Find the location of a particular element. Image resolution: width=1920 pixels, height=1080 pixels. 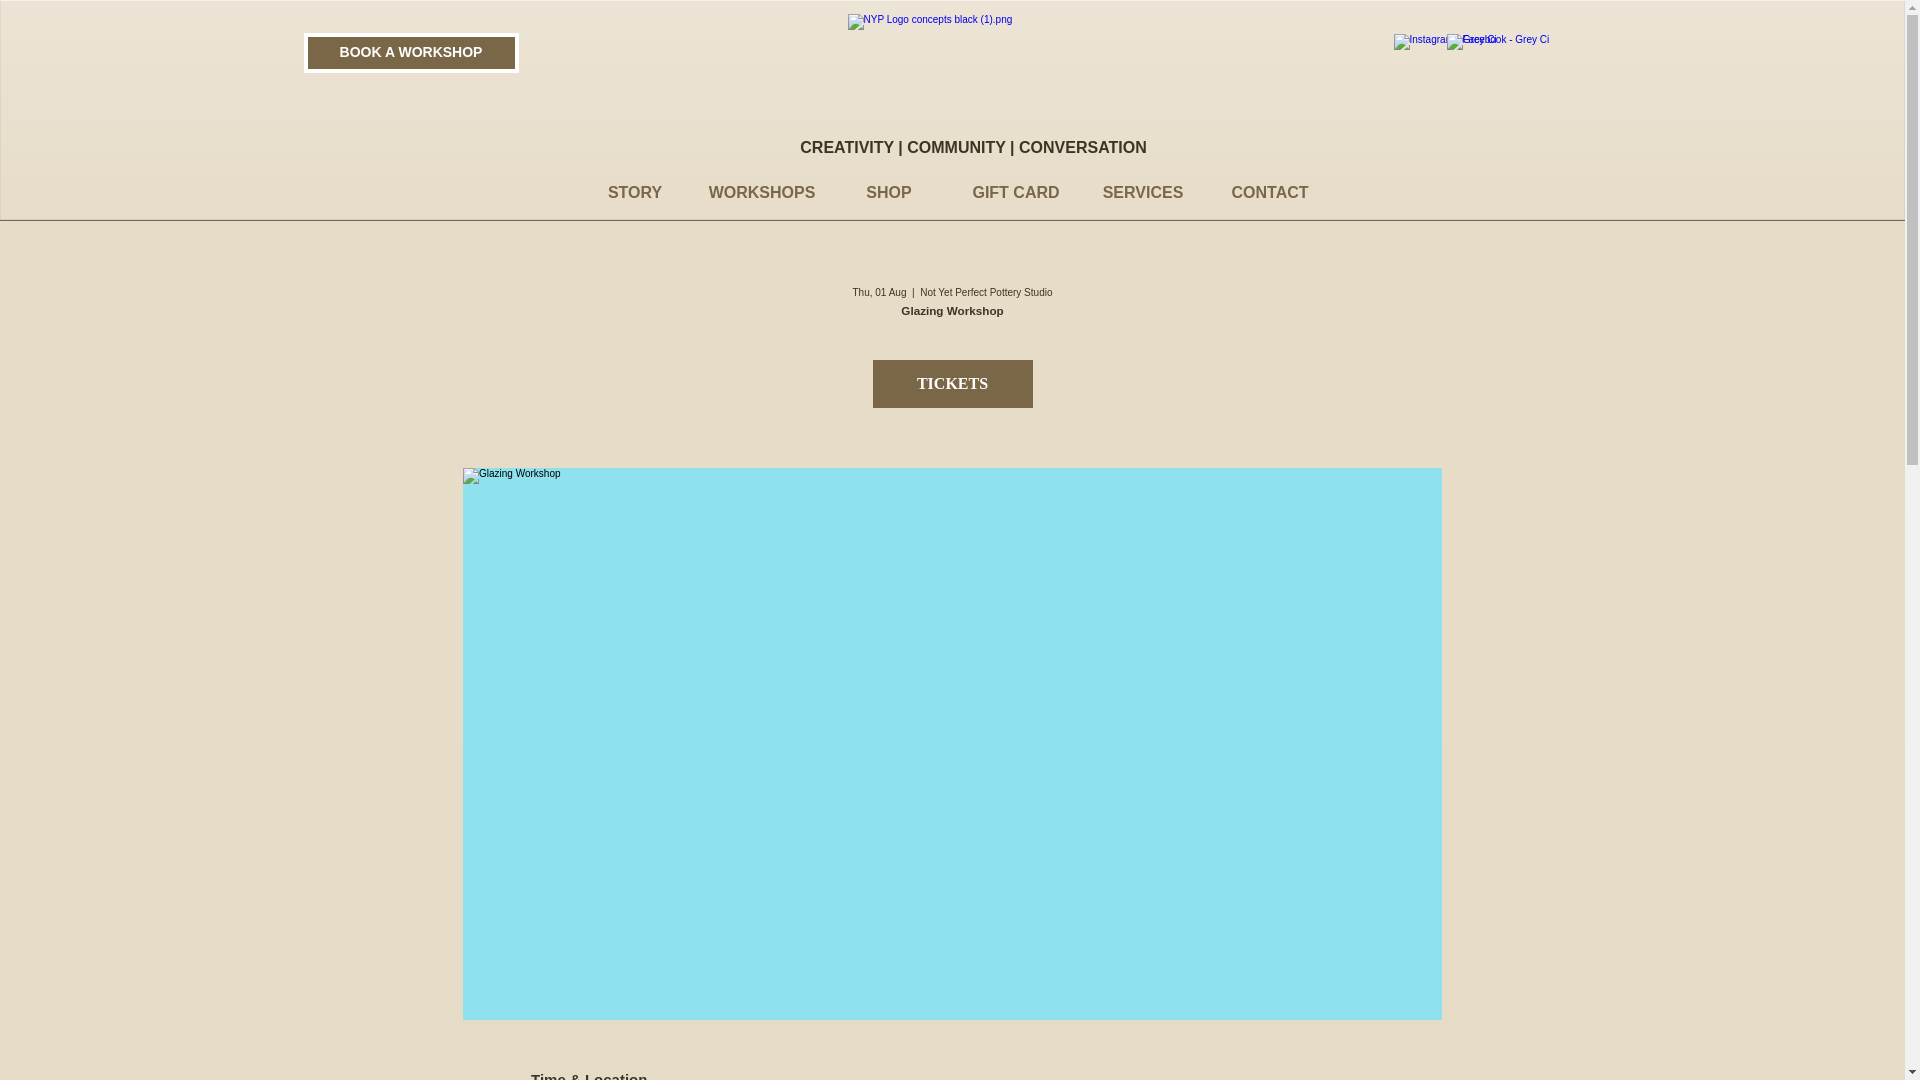

TICKETS is located at coordinates (952, 384).